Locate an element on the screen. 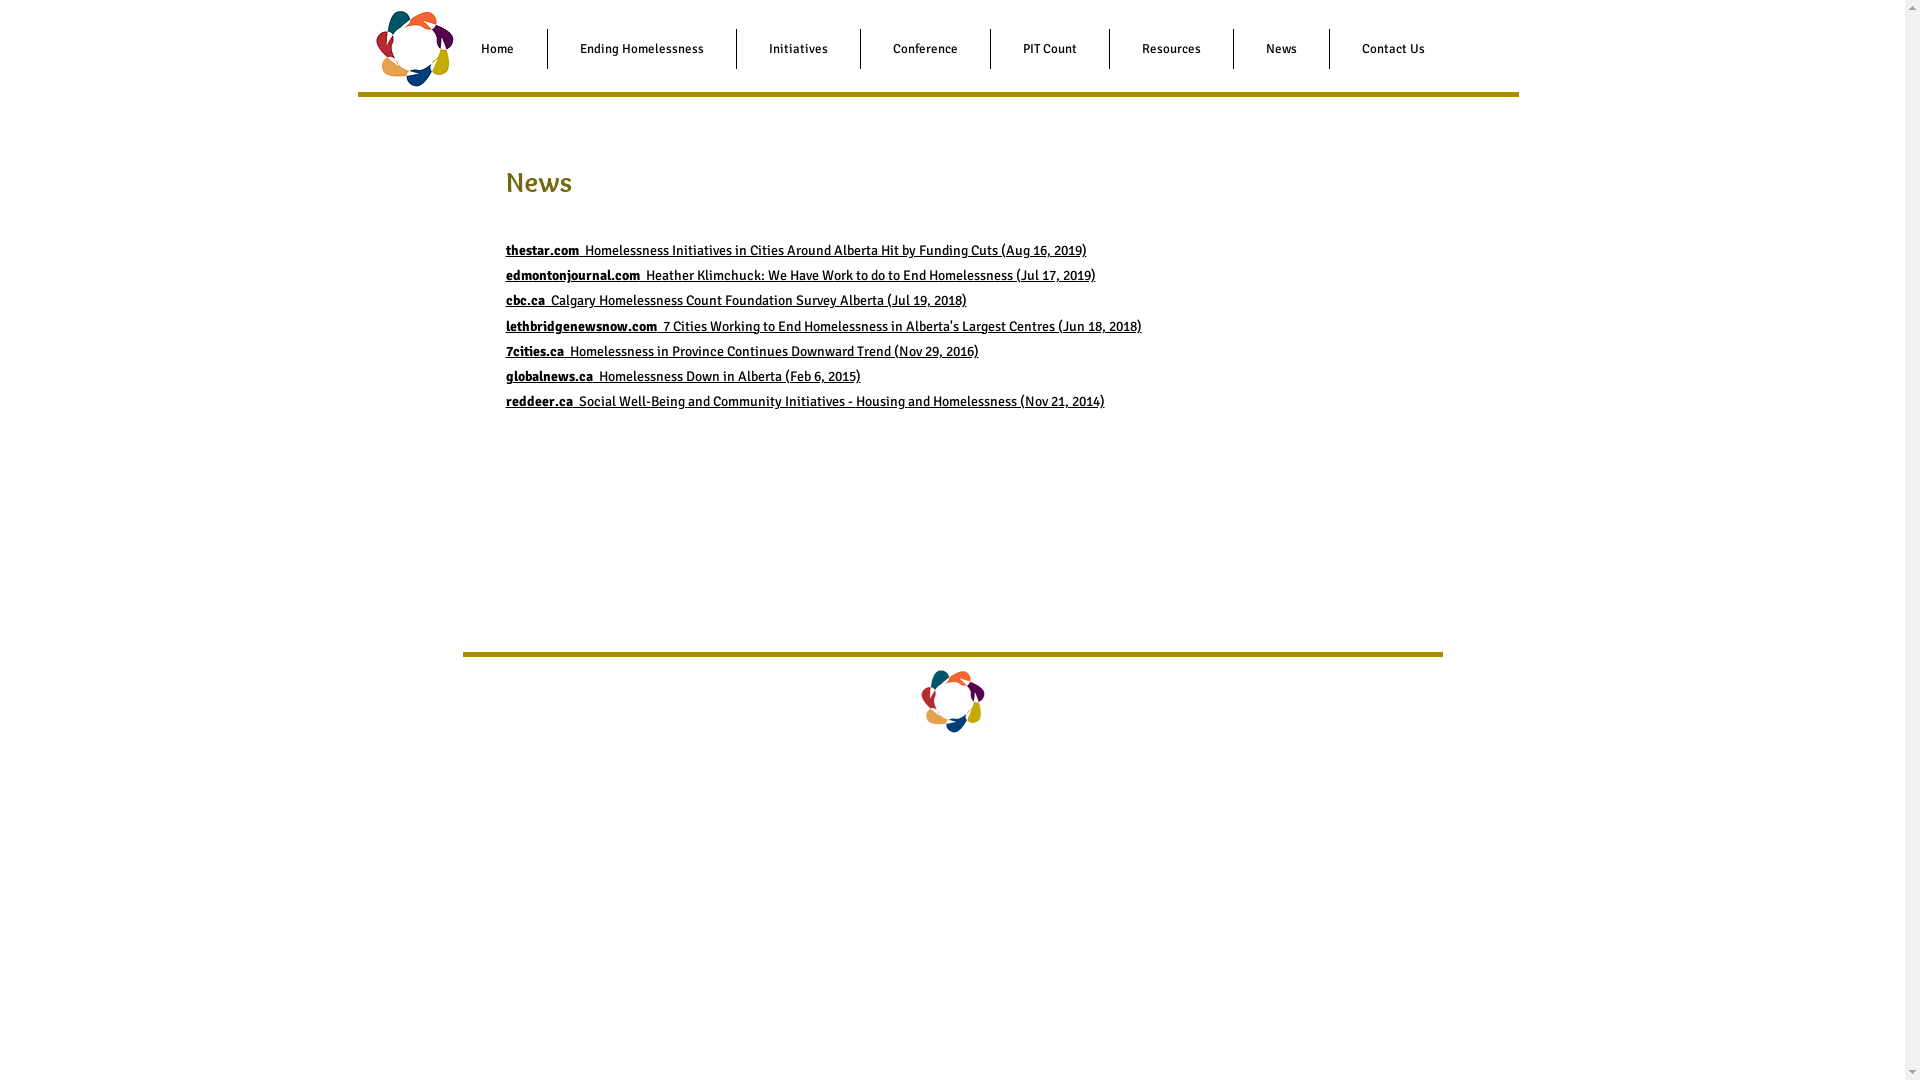 This screenshot has height=1080, width=1920. globalnews.ca  Homelessness Down in Alberta (Feb 6, 2015) is located at coordinates (684, 376).